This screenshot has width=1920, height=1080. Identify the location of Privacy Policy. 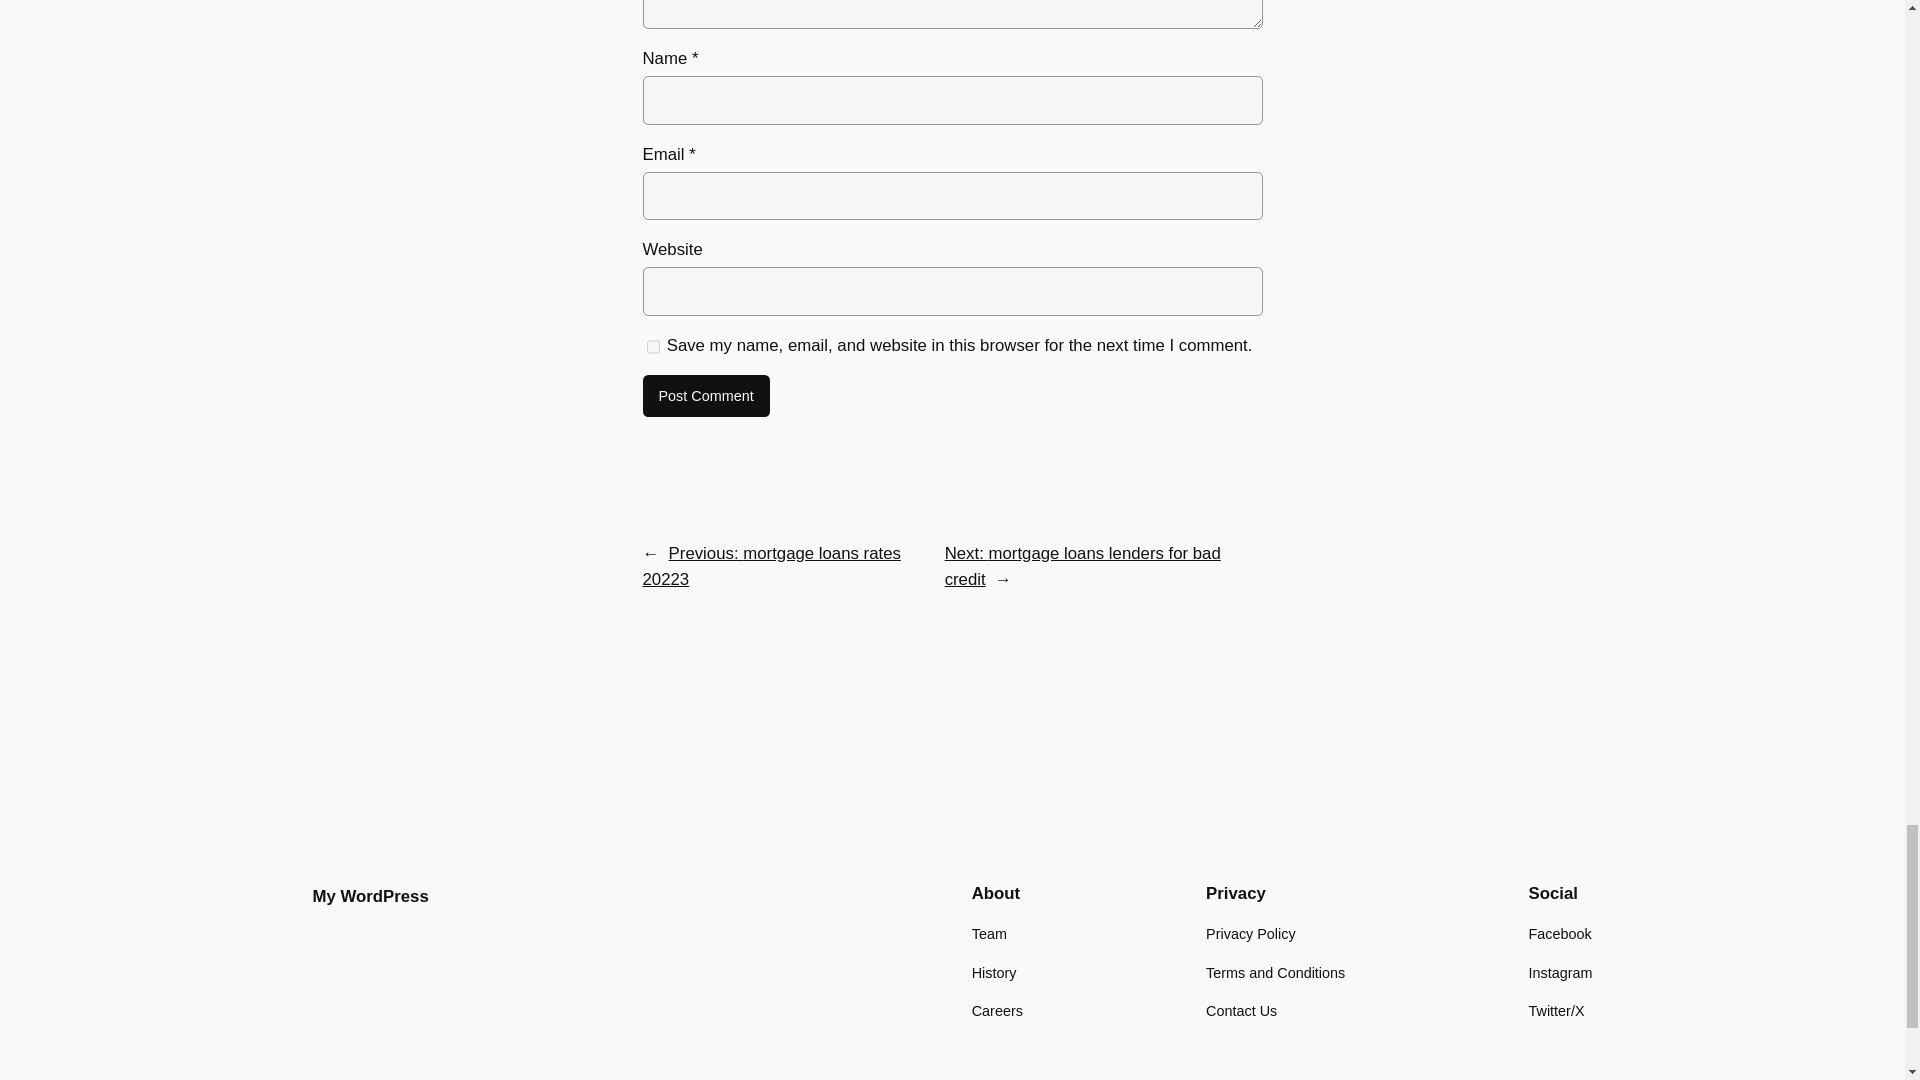
(1250, 934).